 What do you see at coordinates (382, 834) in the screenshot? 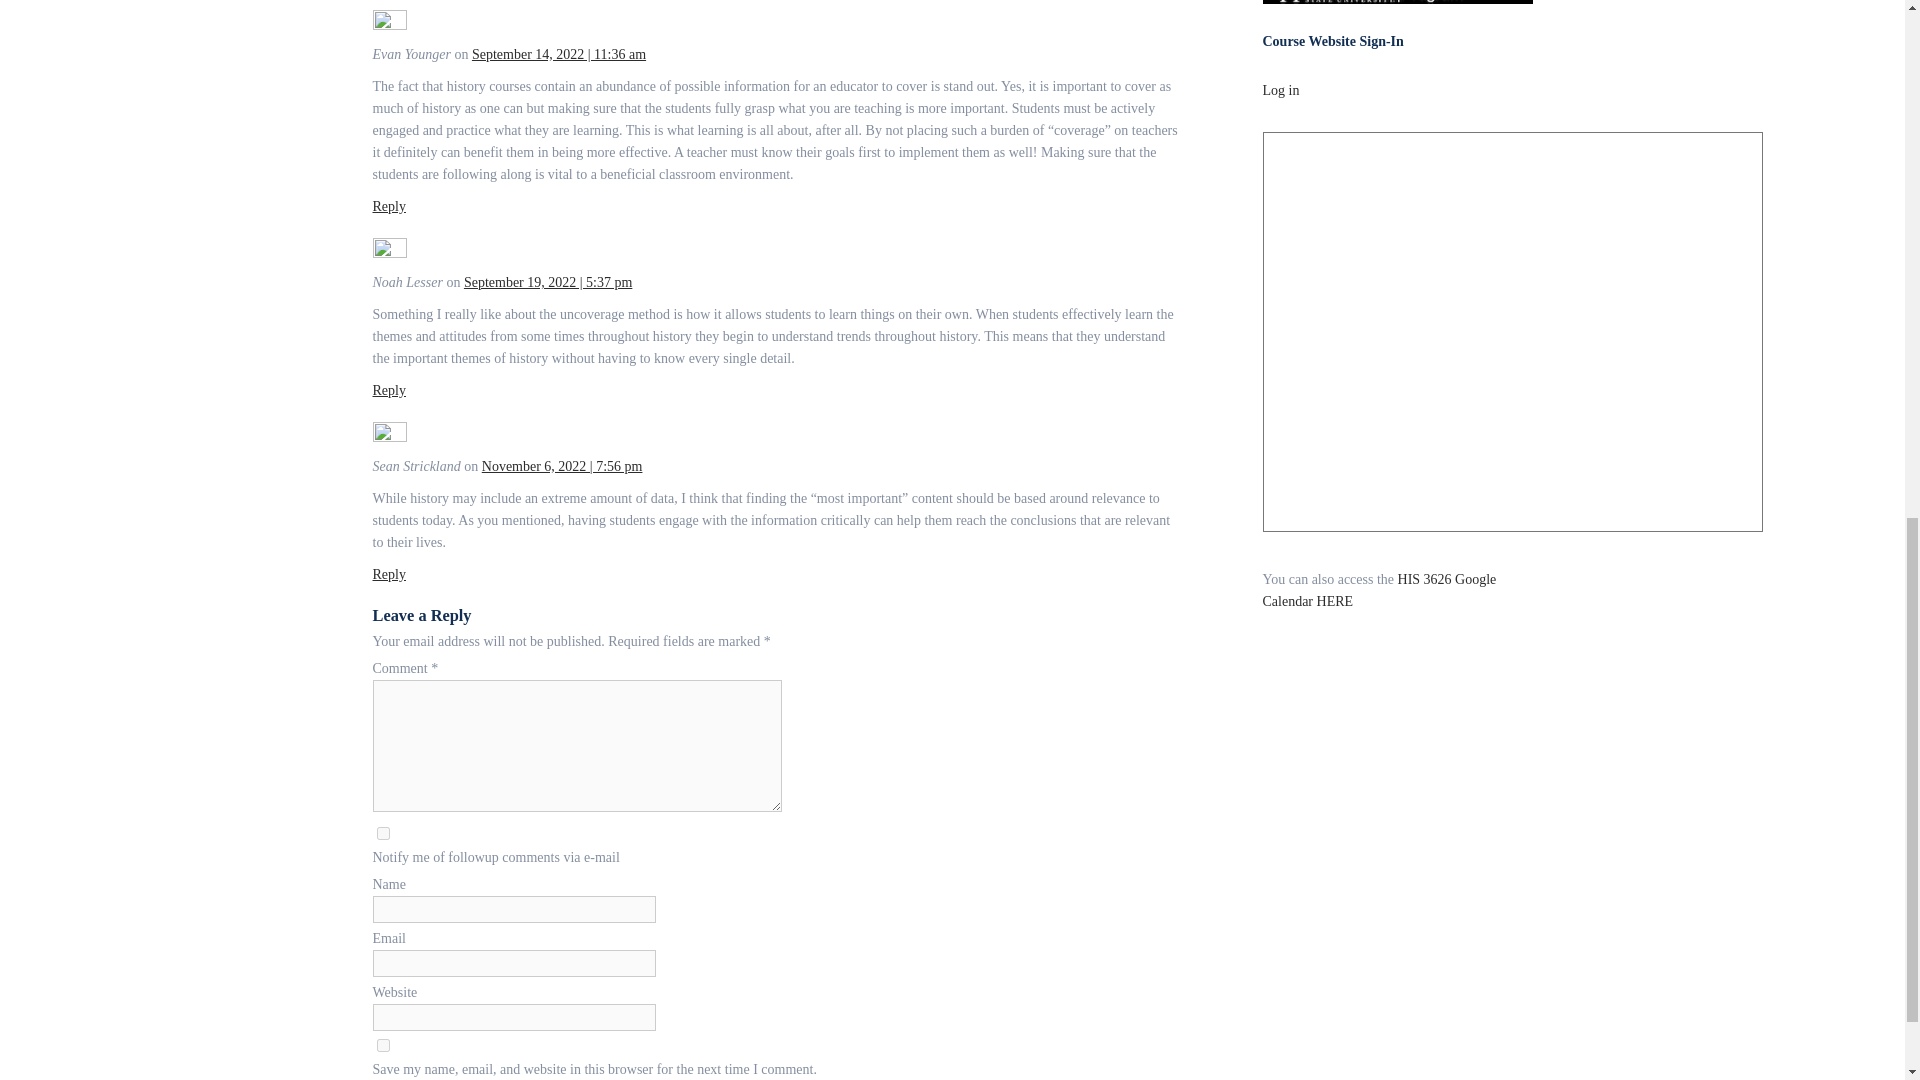
I see `subscribe` at bounding box center [382, 834].